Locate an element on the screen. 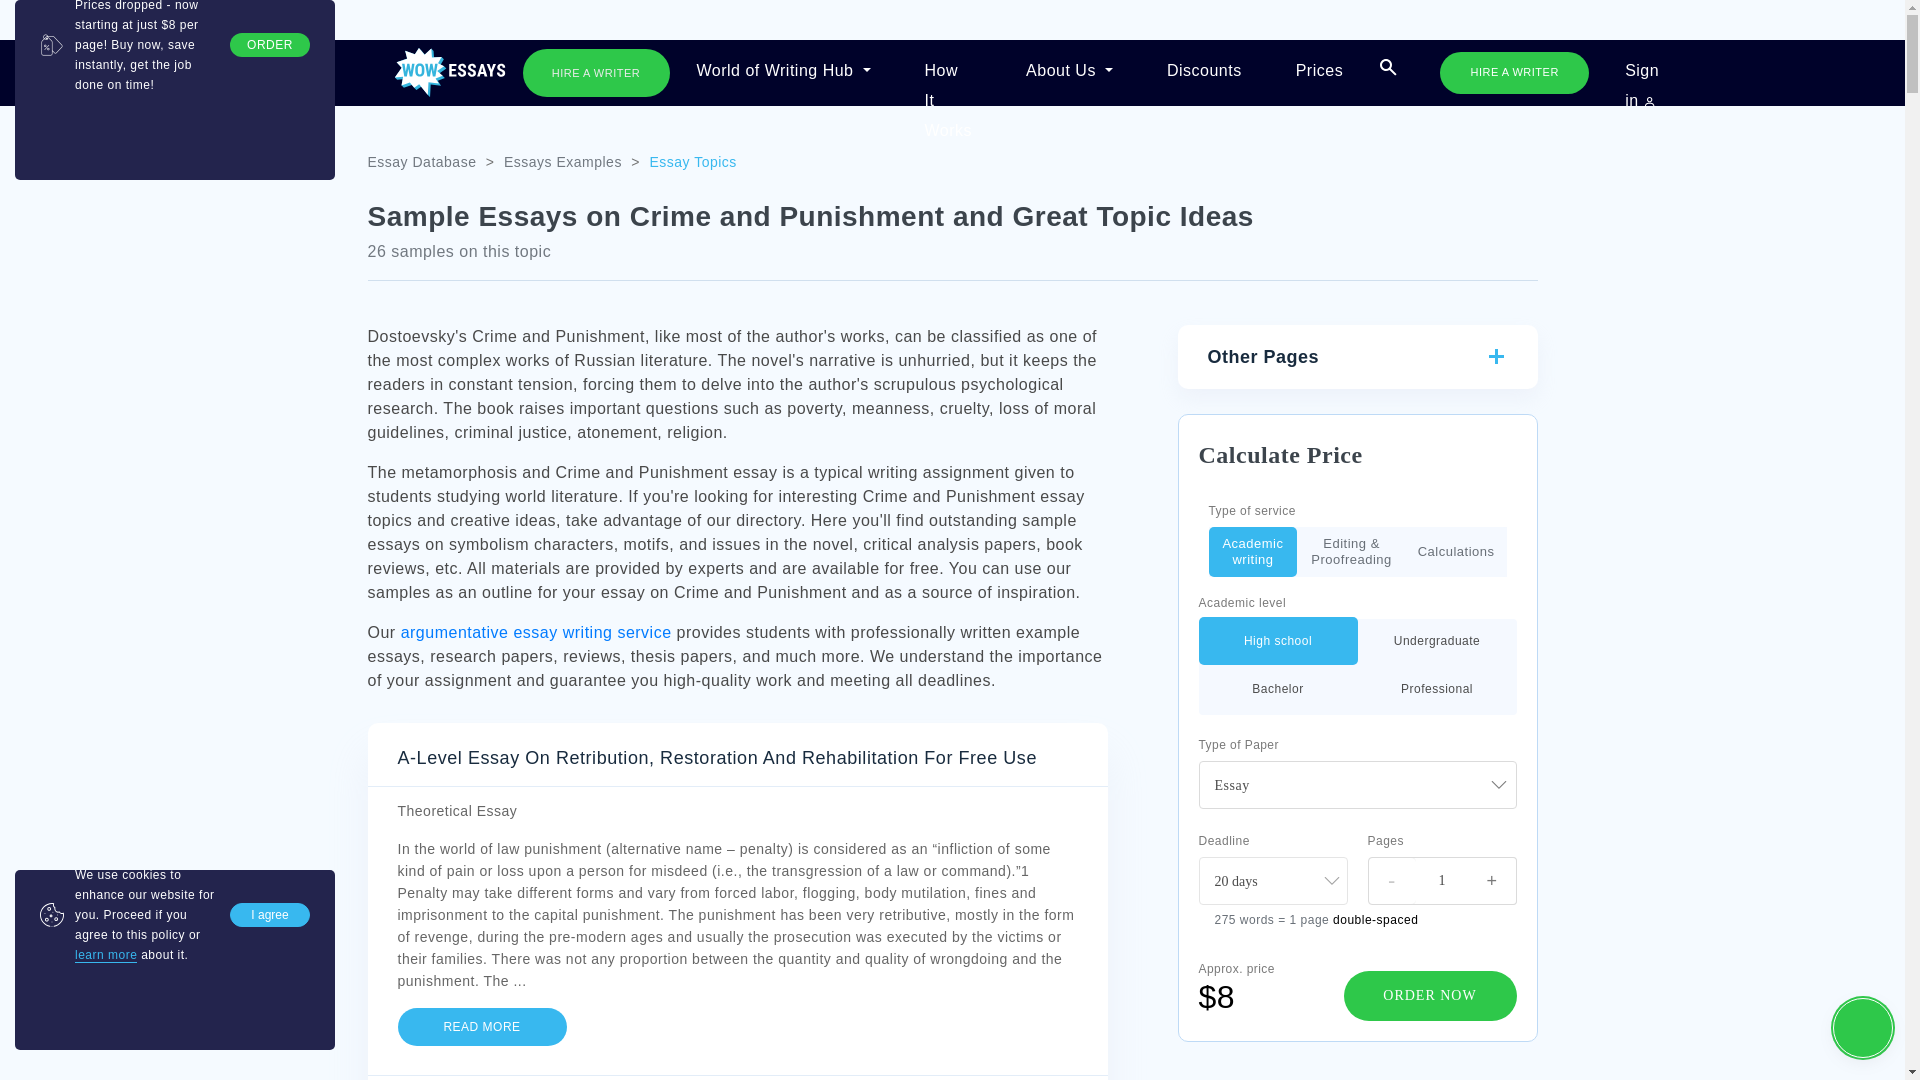 Image resolution: width=1920 pixels, height=1080 pixels. Essay Database is located at coordinates (422, 162).